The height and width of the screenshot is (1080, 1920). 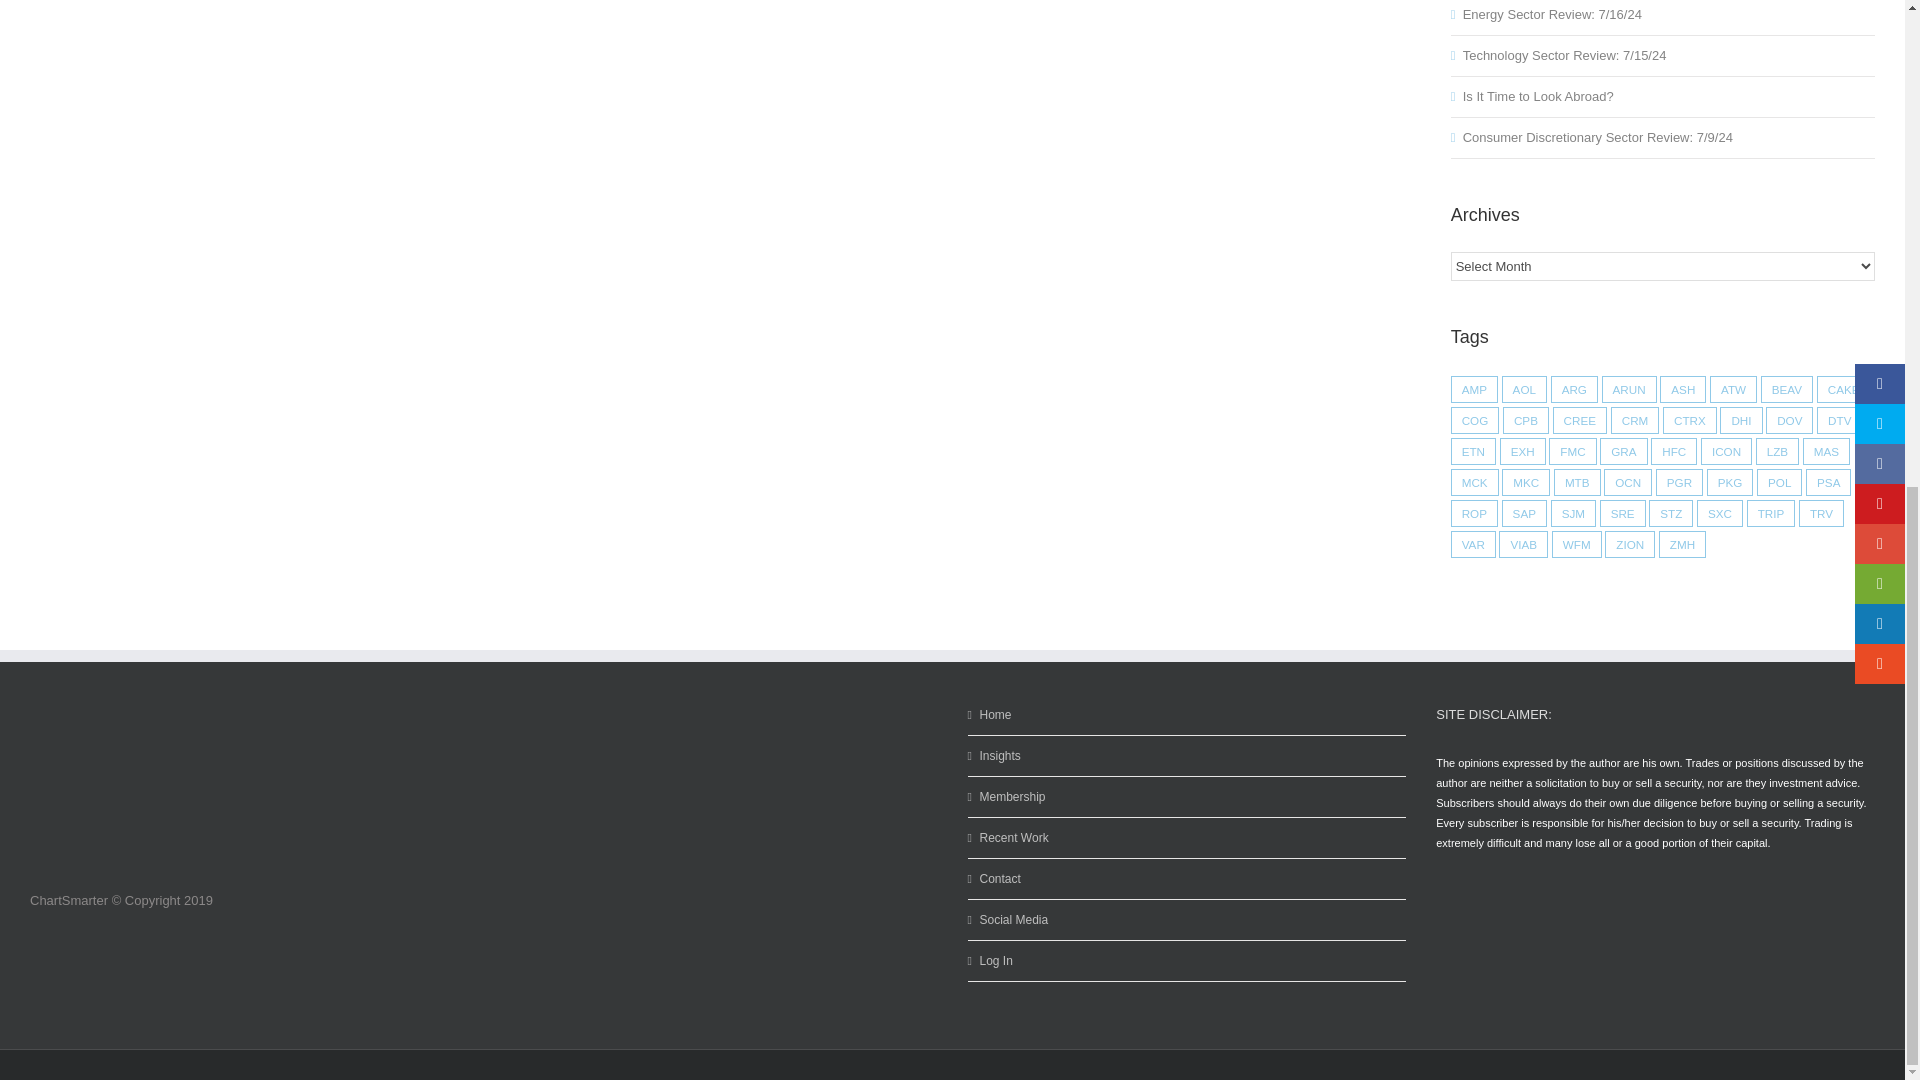 I want to click on BEAV, so click(x=1786, y=388).